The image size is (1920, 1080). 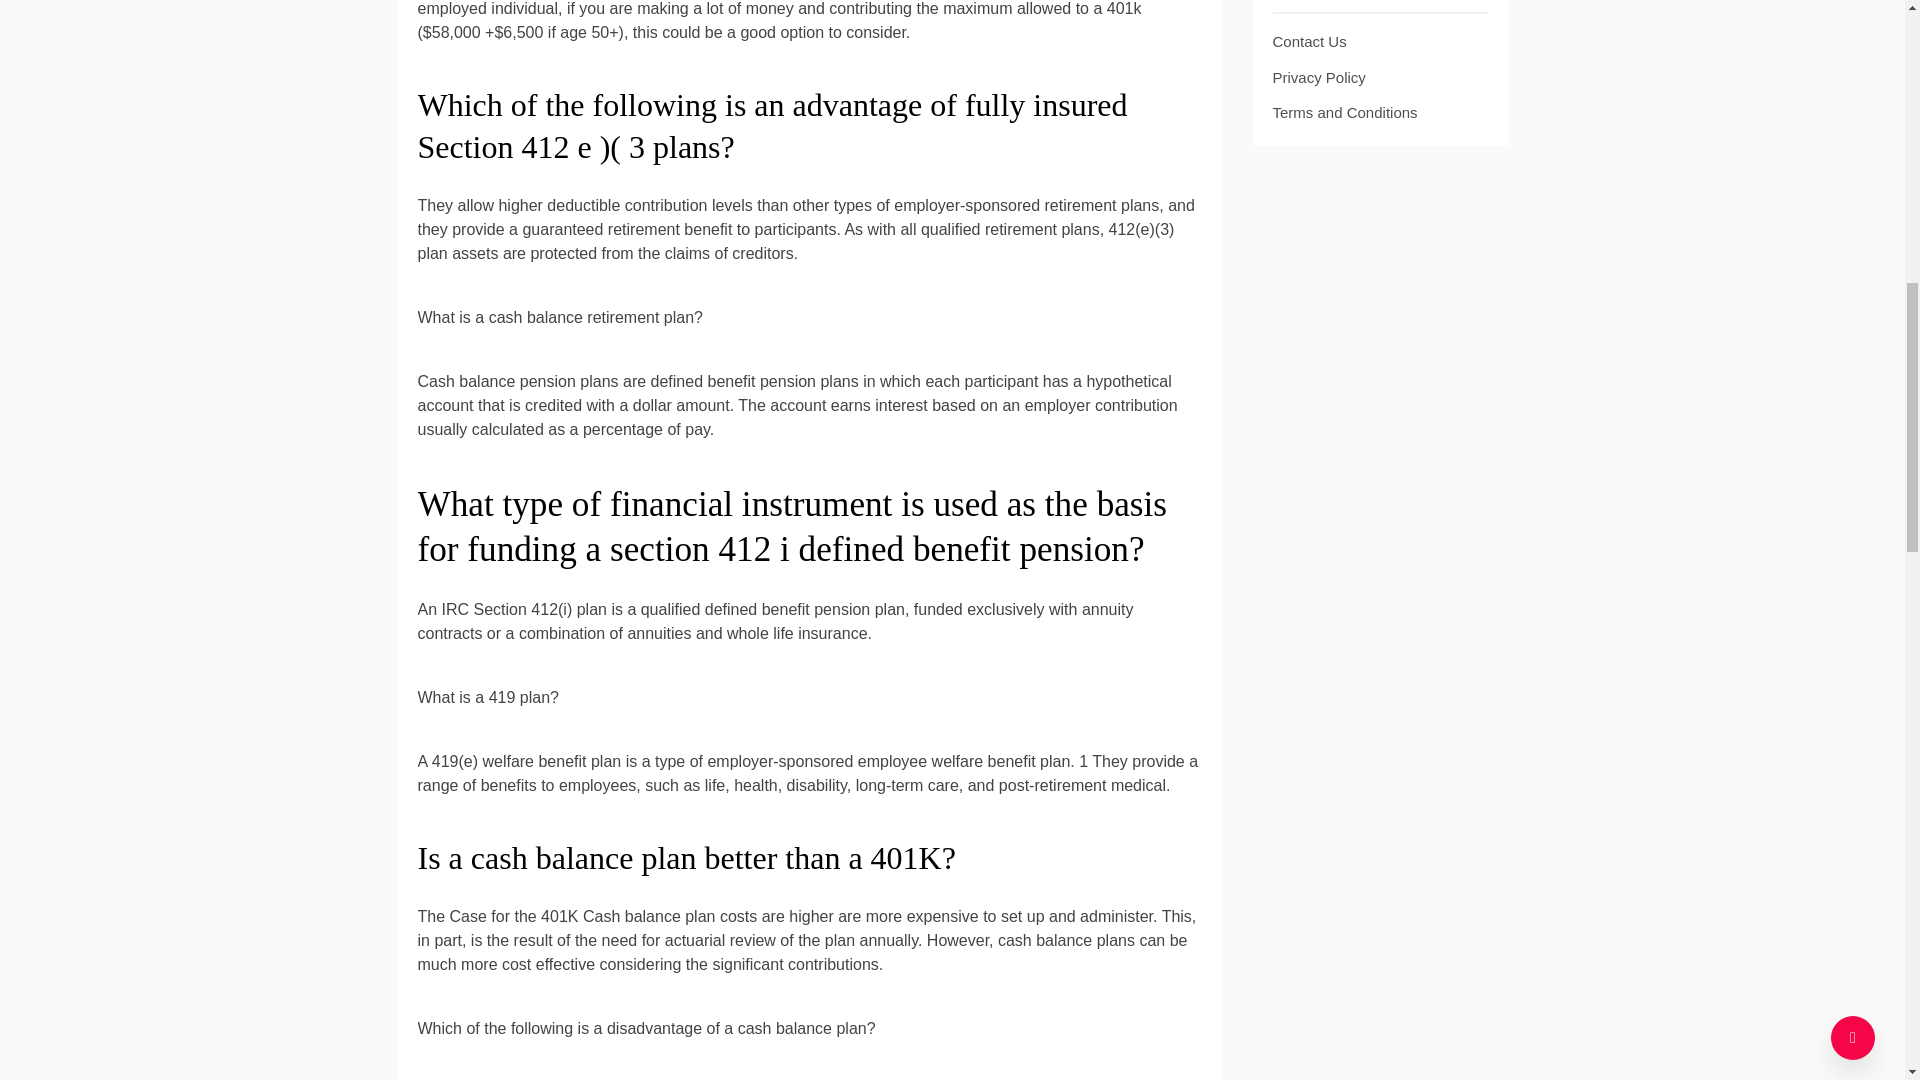 I want to click on Contact Us, so click(x=1308, y=41).